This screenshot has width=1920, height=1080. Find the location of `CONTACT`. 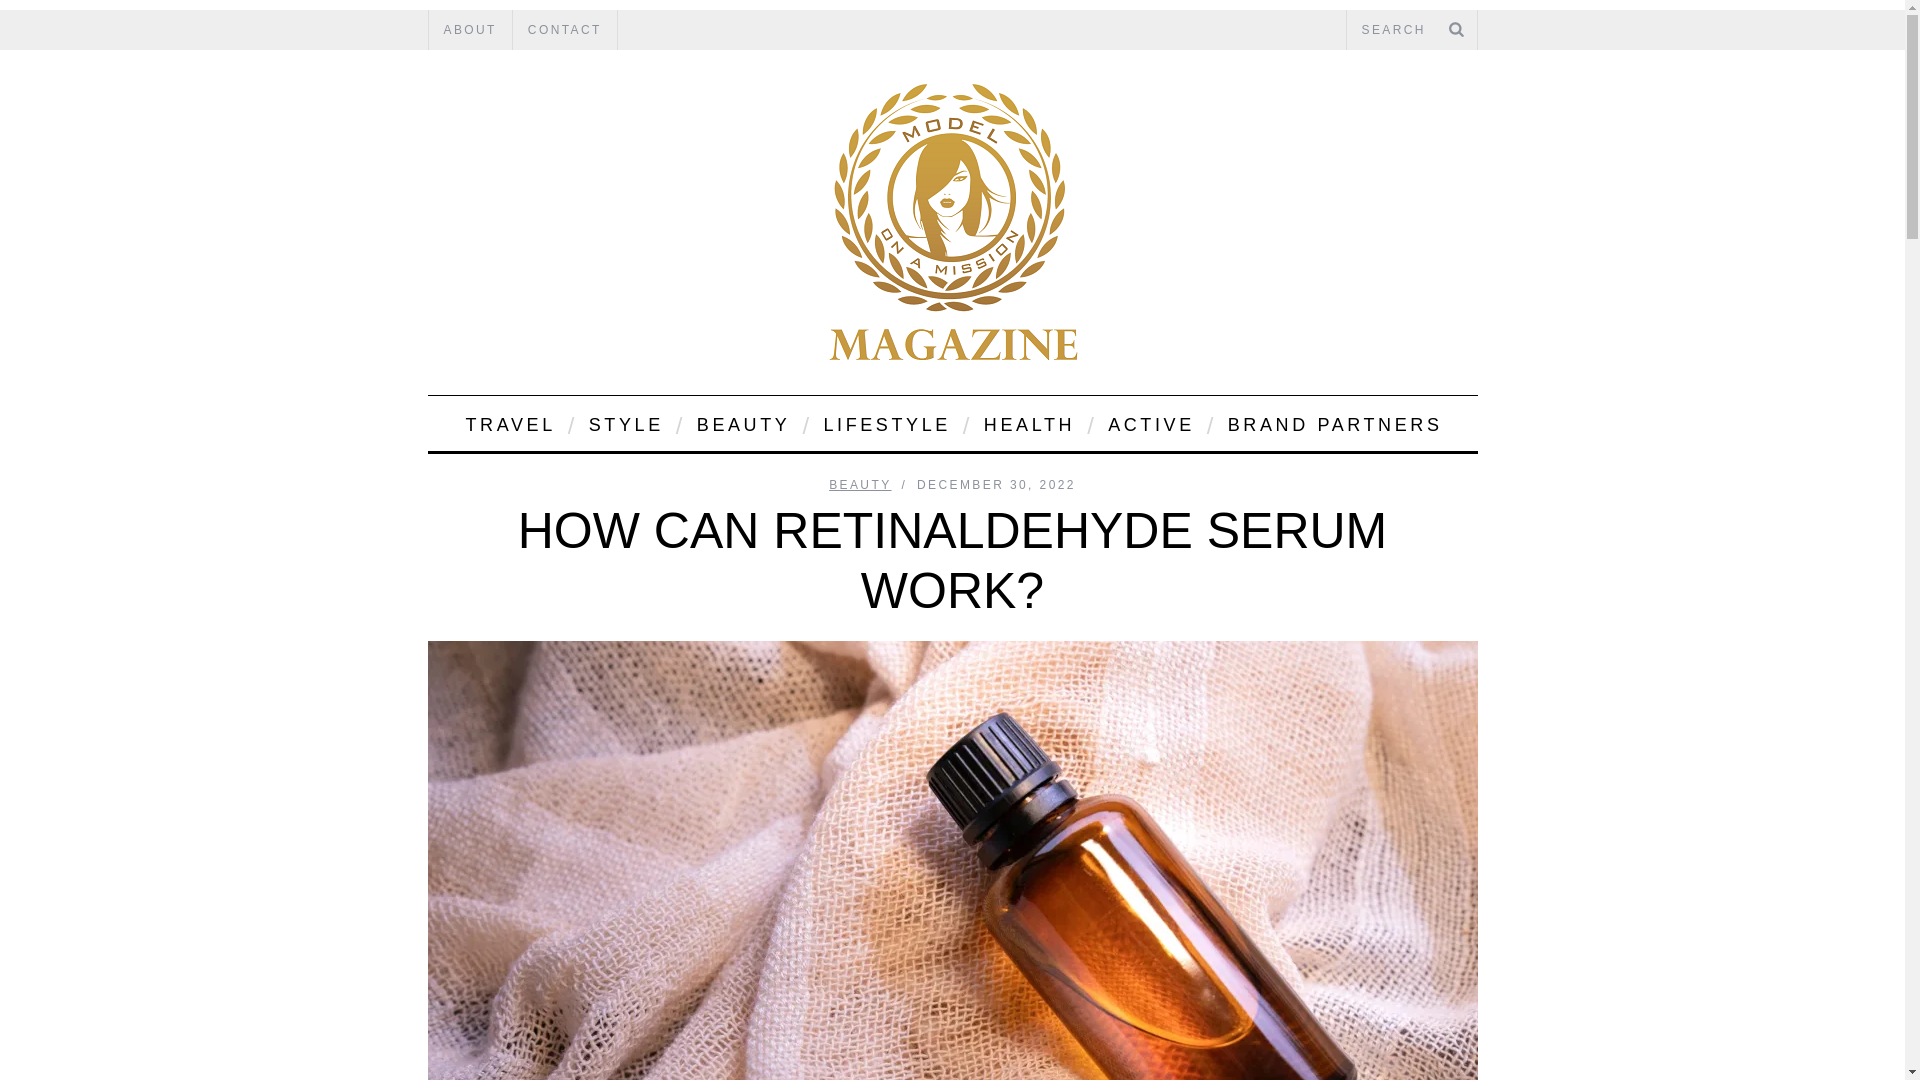

CONTACT is located at coordinates (564, 29).